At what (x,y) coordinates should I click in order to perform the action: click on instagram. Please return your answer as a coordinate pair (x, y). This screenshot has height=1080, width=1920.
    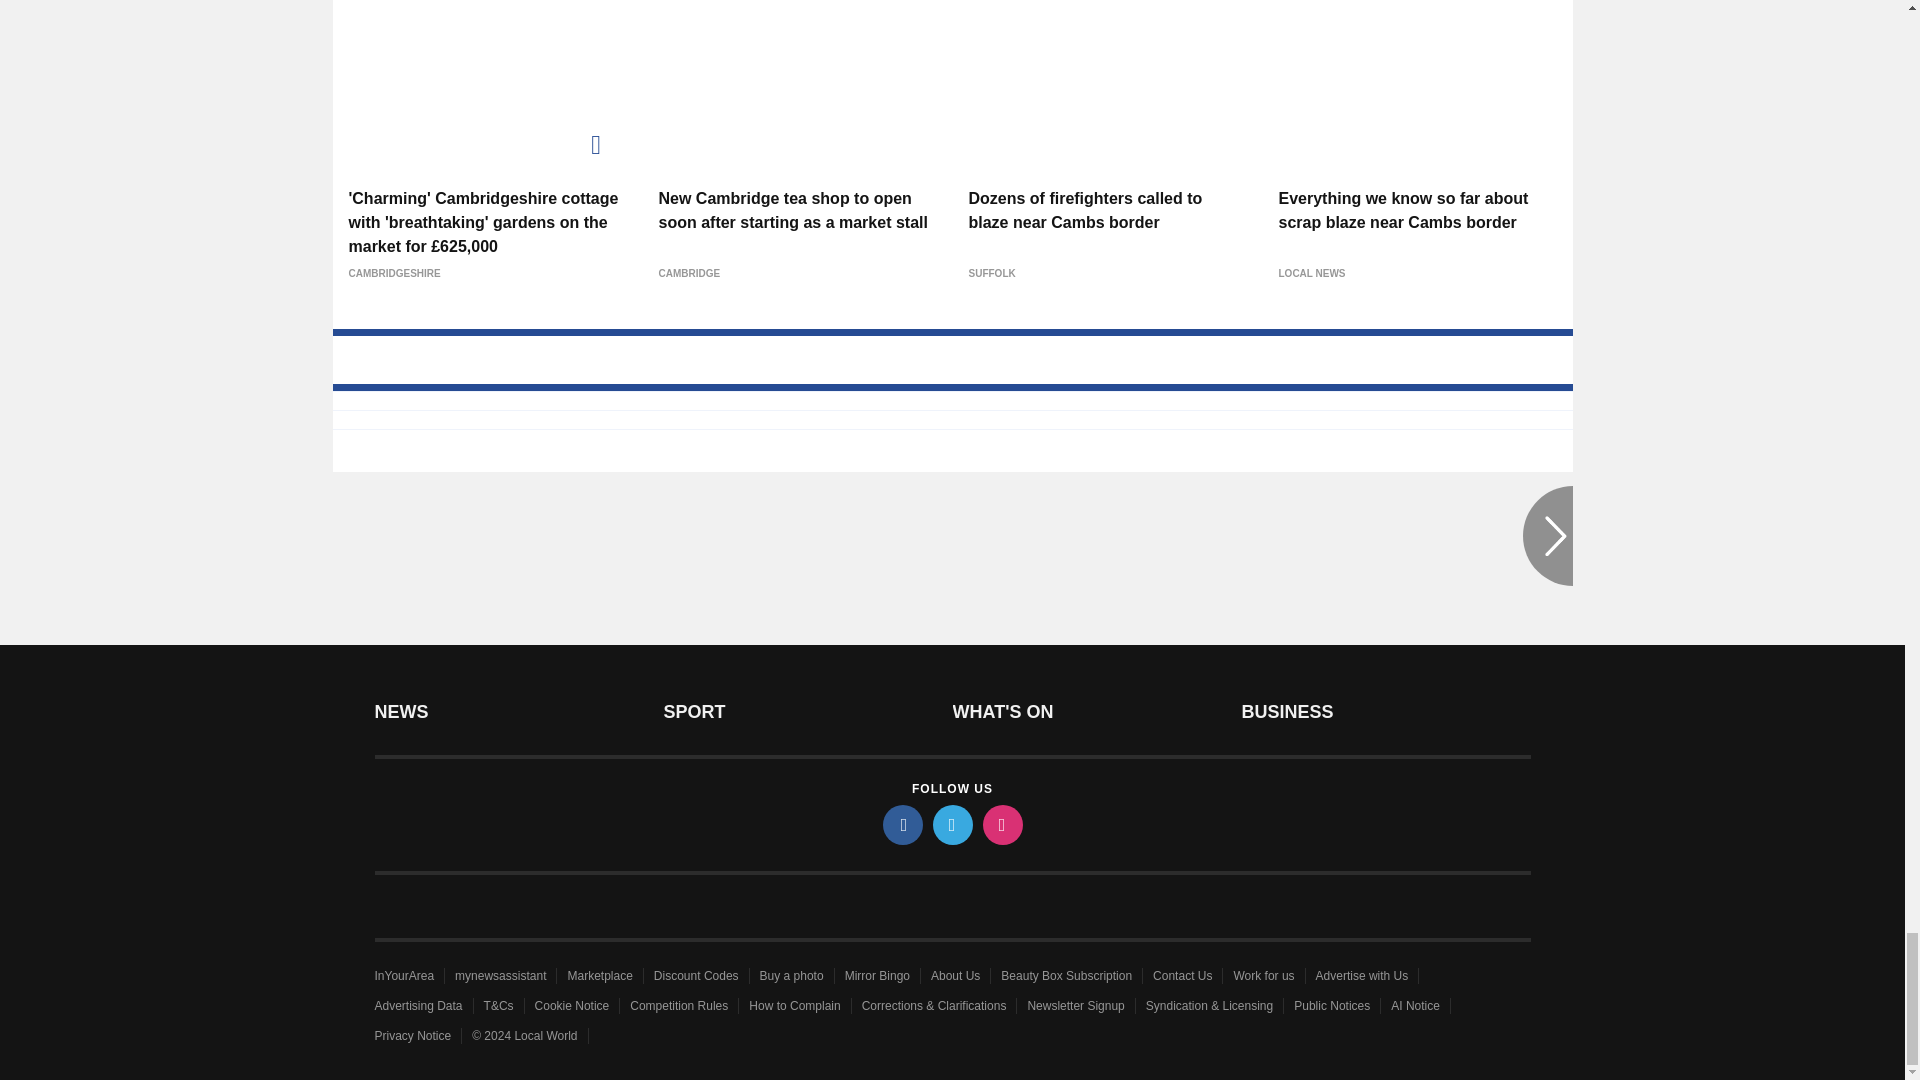
    Looking at the image, I should click on (1001, 824).